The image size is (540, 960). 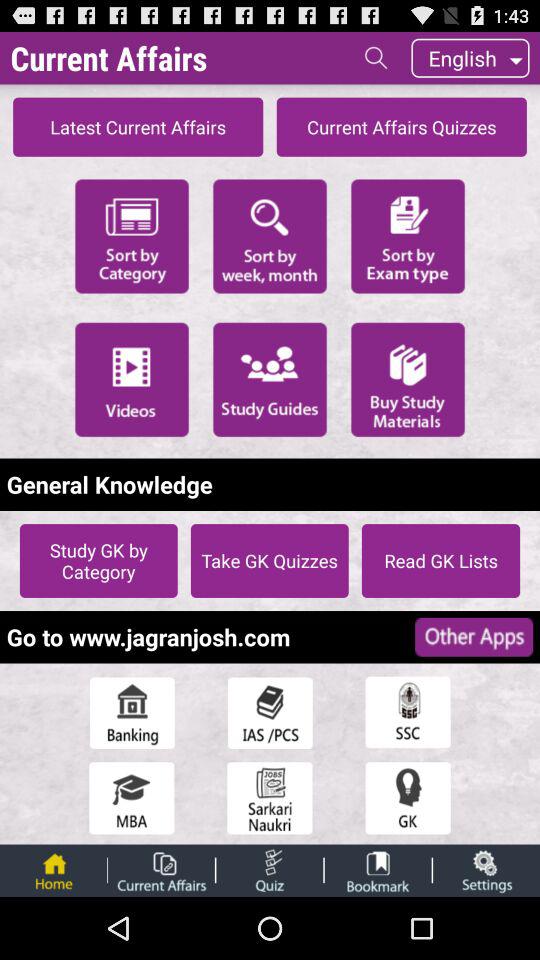 I want to click on go to current affairs, so click(x=161, y=870).